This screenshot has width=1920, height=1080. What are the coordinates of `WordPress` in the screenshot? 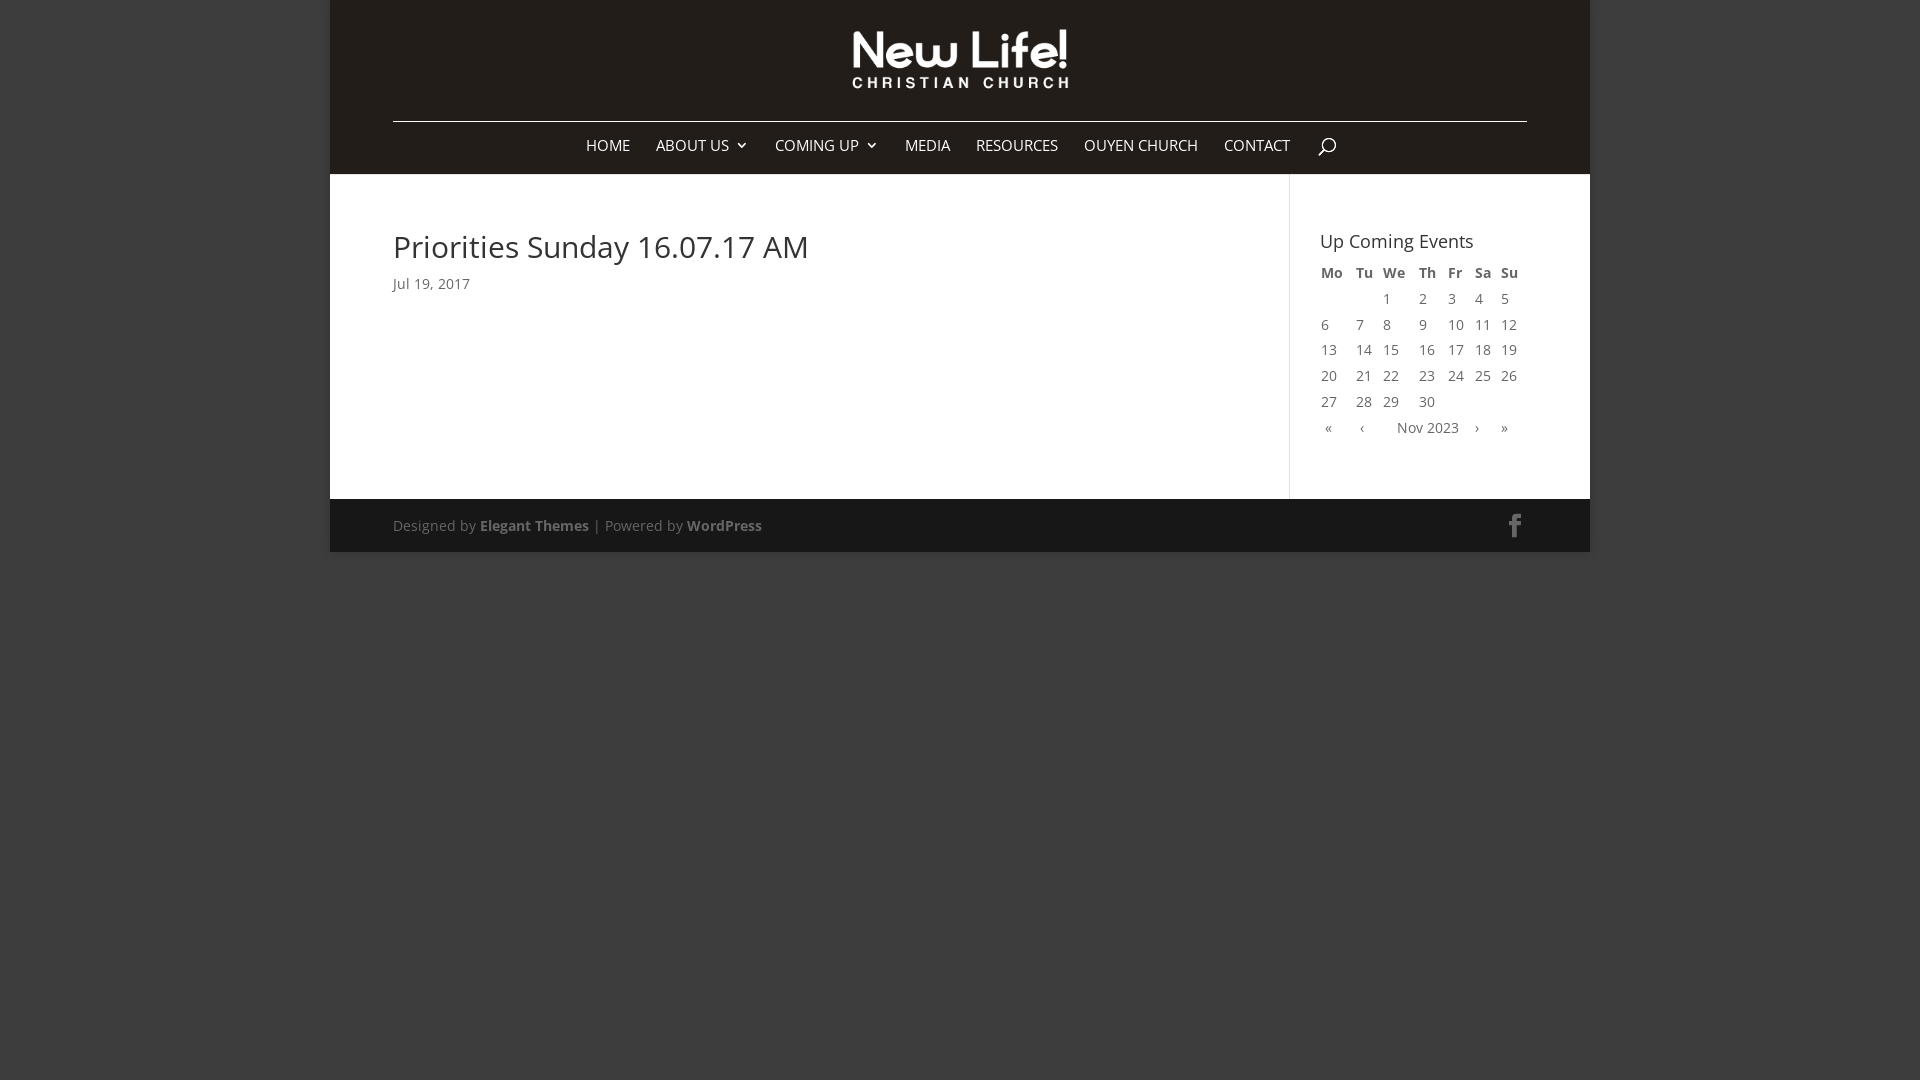 It's located at (724, 526).